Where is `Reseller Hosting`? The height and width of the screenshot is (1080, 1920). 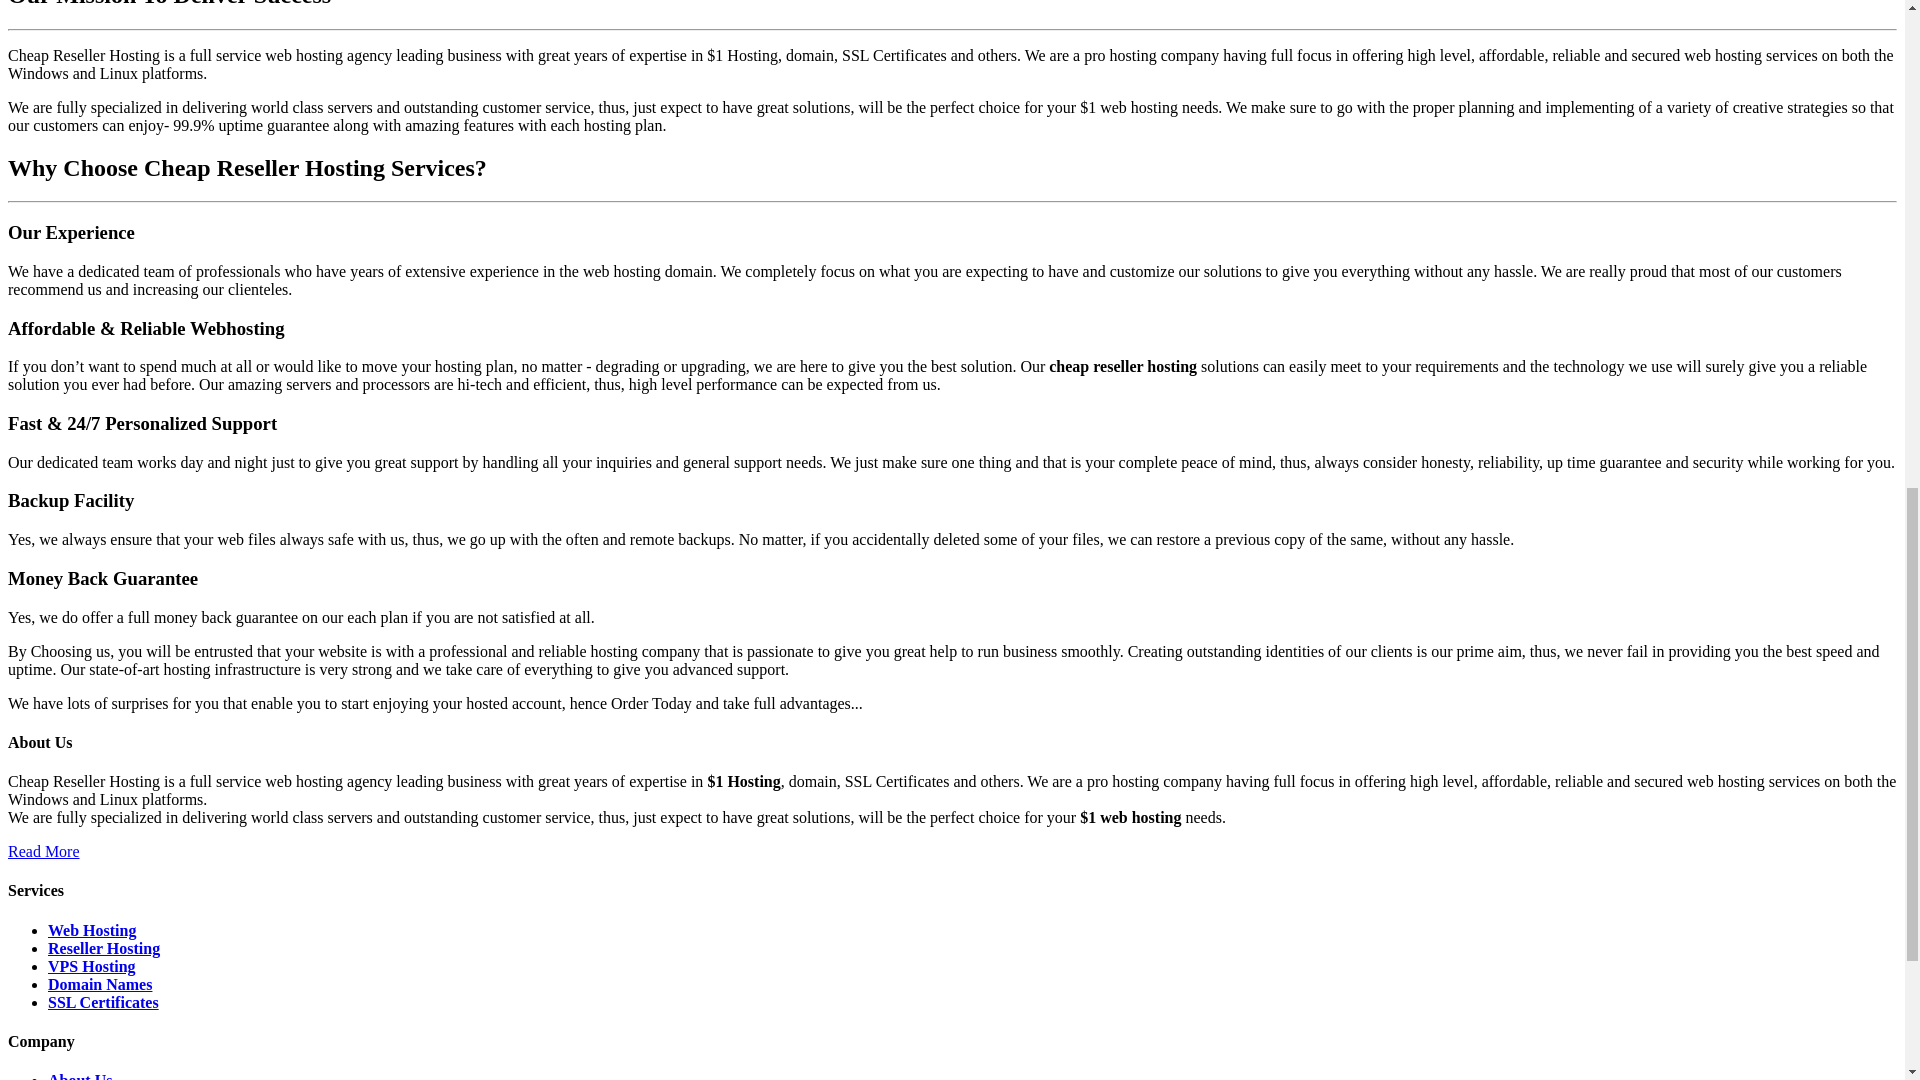 Reseller Hosting is located at coordinates (104, 948).